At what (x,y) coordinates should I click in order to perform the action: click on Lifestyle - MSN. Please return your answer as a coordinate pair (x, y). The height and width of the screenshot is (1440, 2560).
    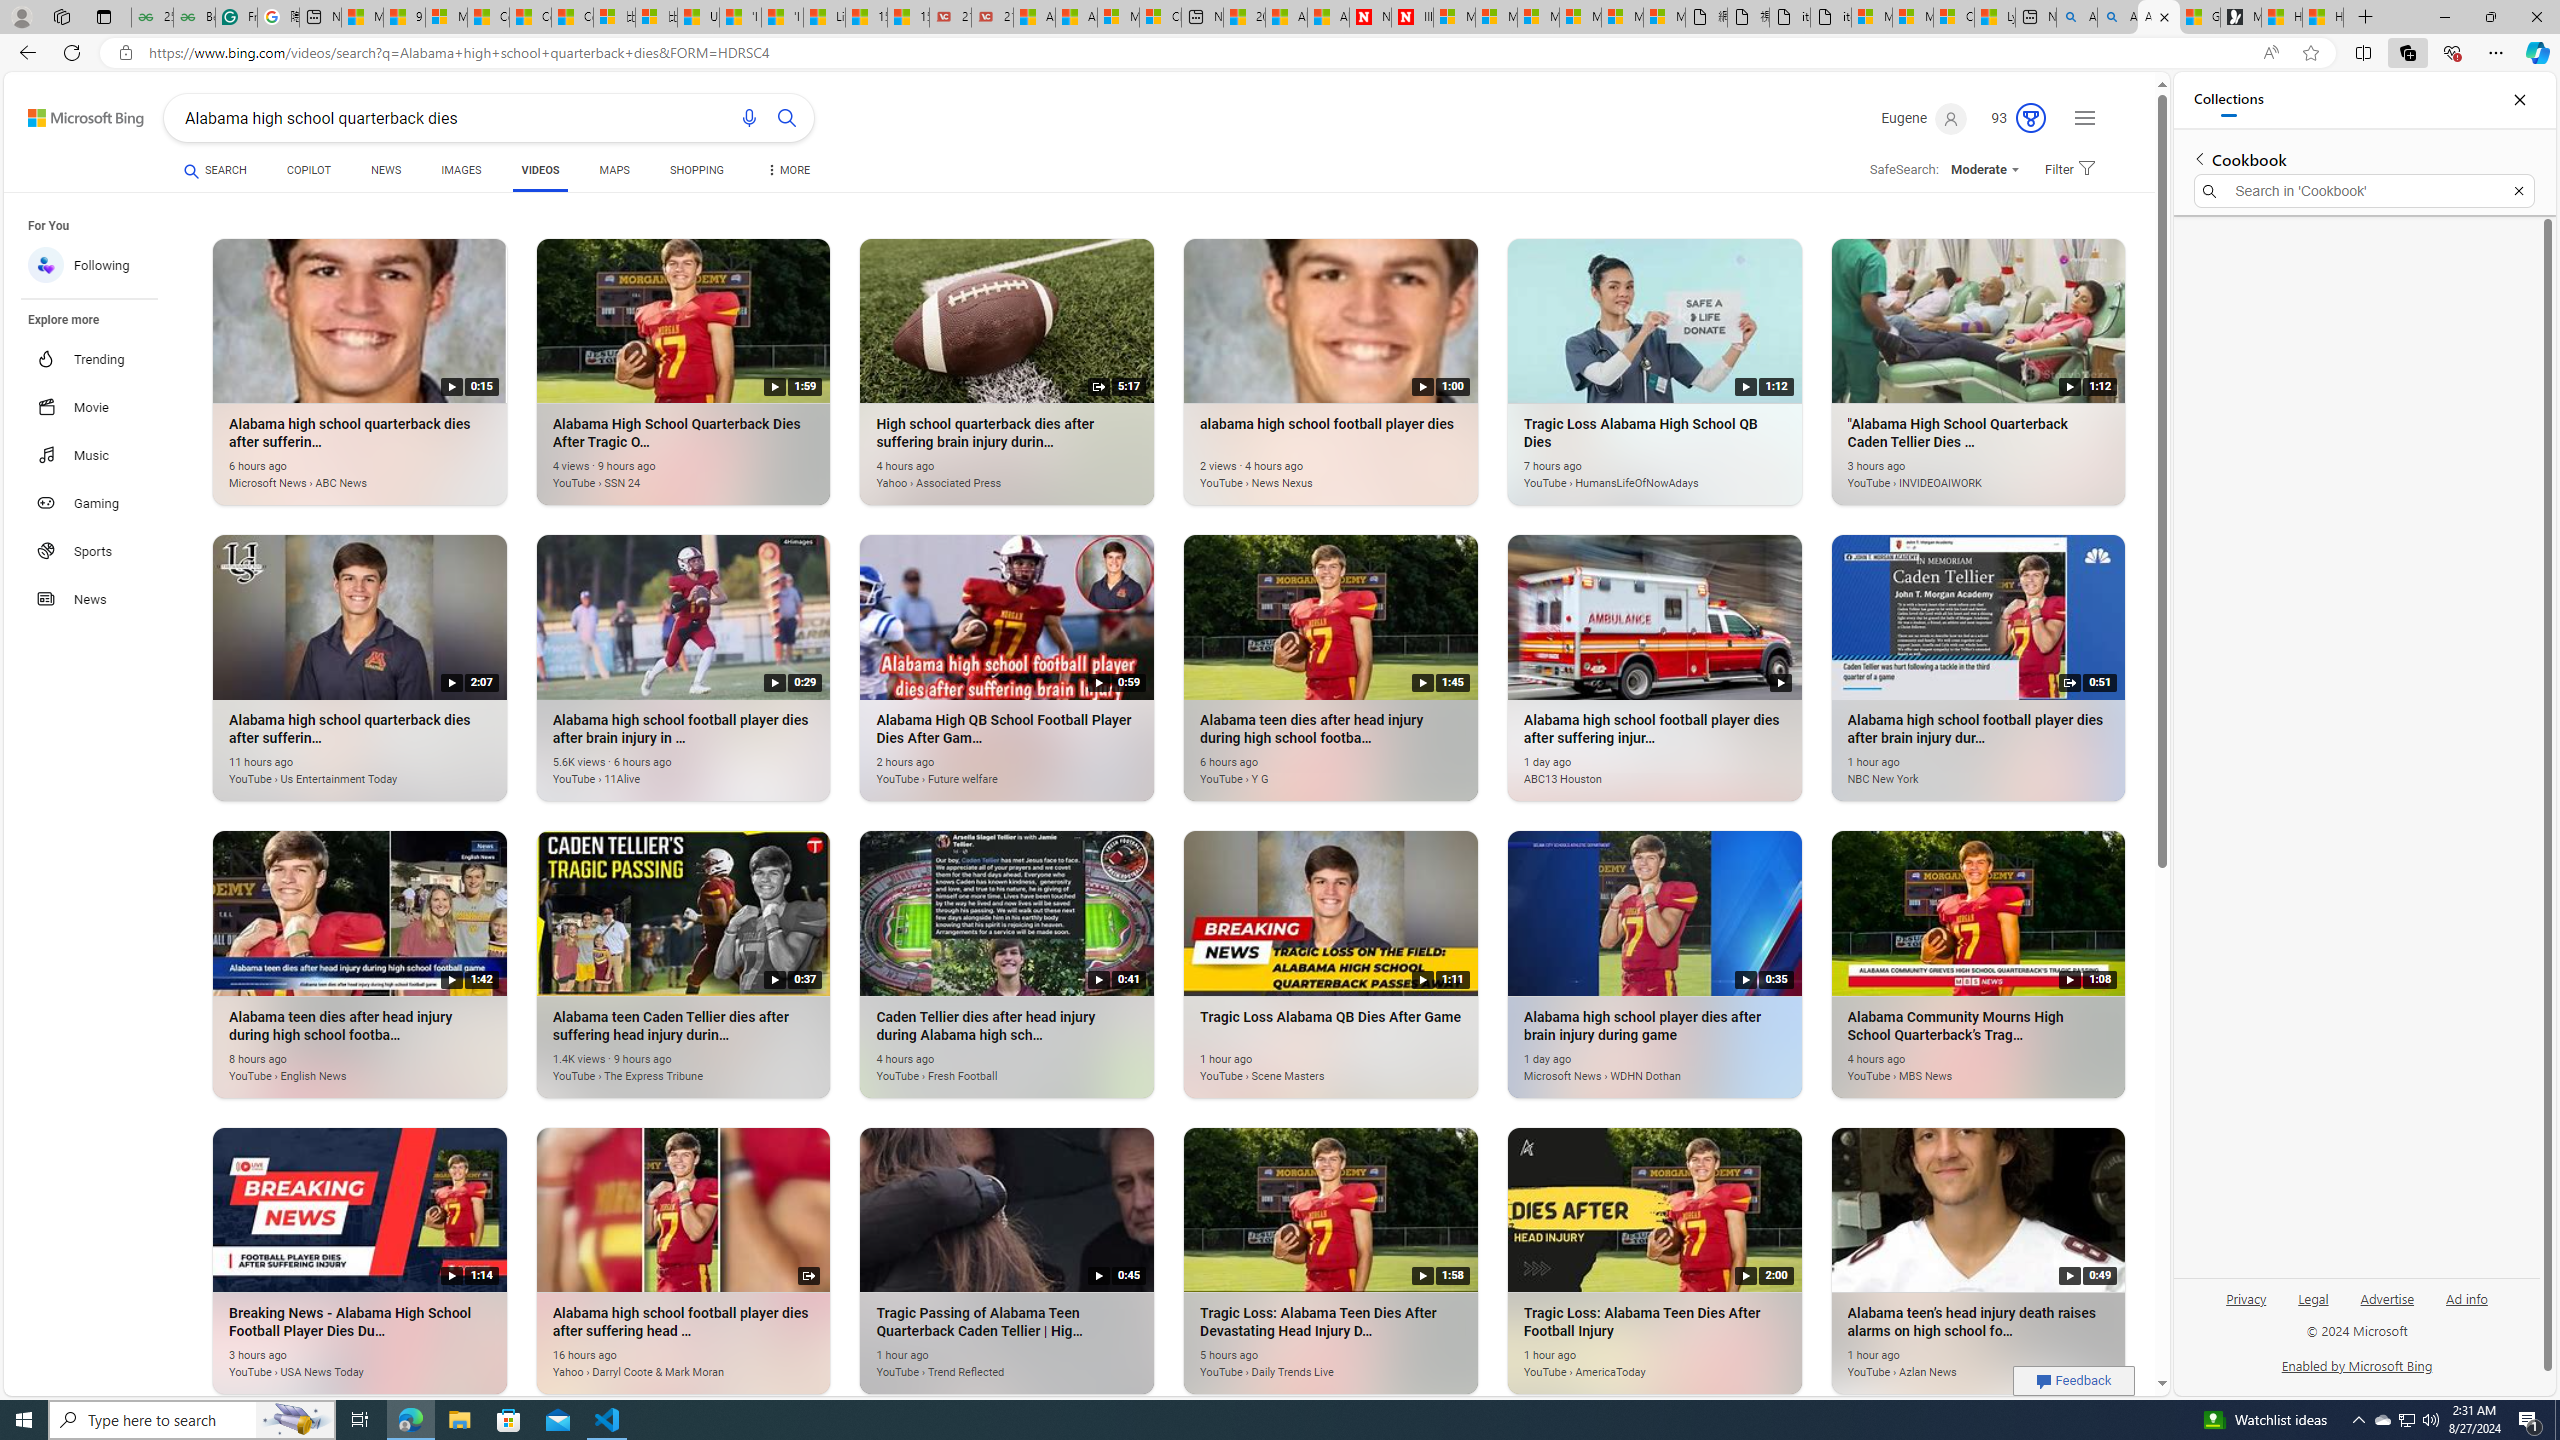
    Looking at the image, I should click on (826, 17).